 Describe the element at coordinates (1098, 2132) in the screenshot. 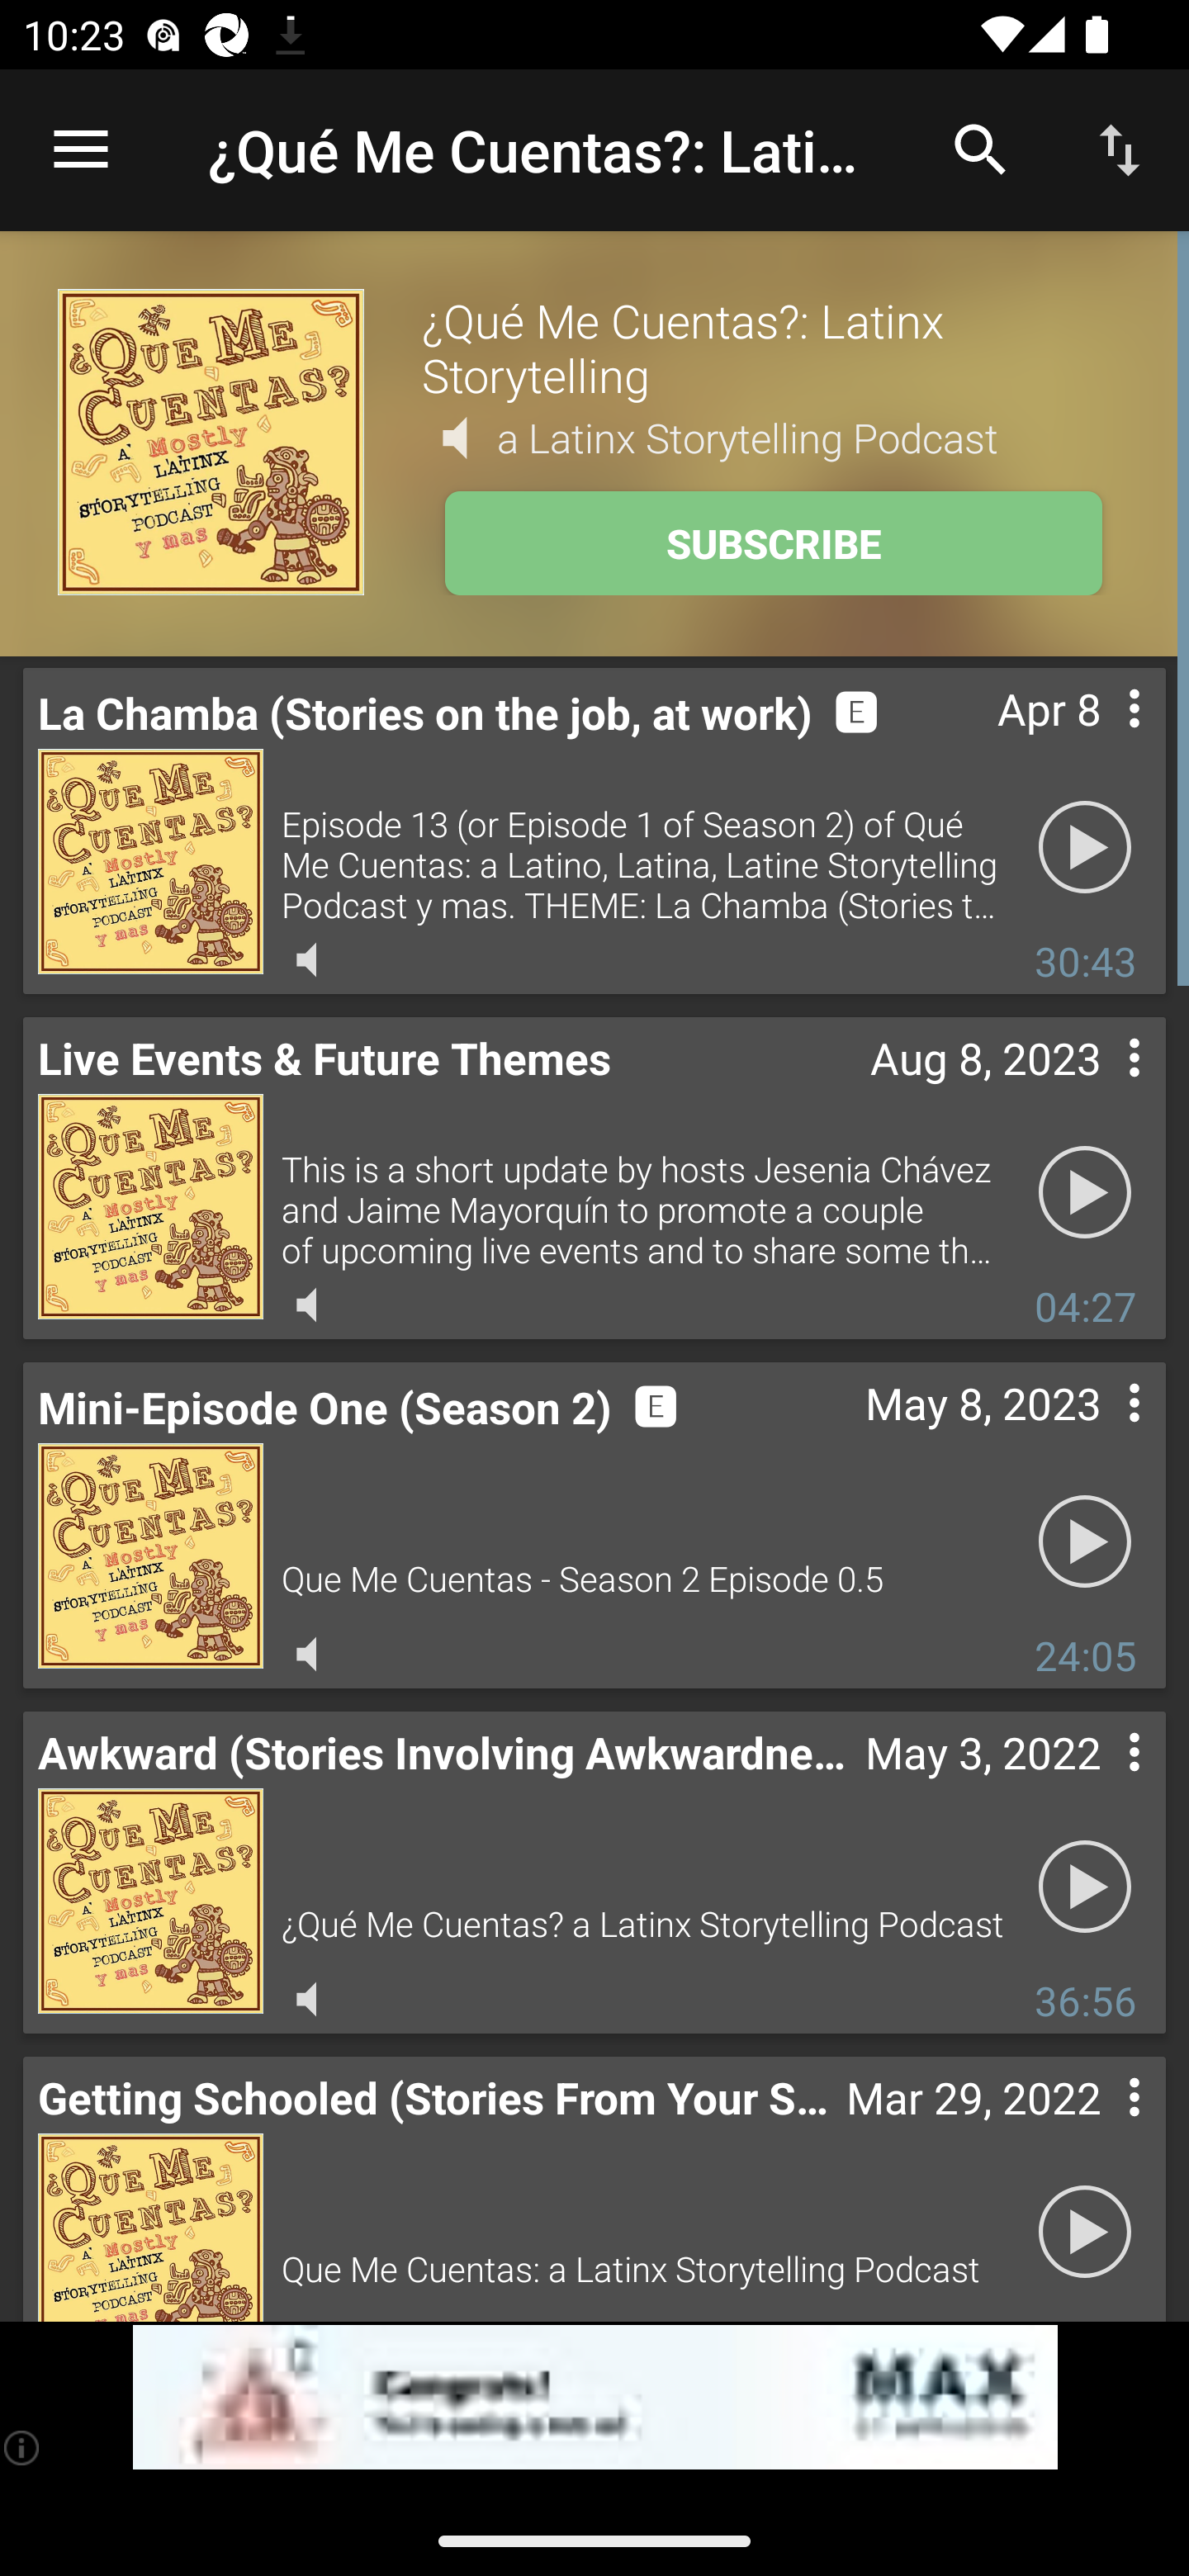

I see `Contextual menu` at that location.